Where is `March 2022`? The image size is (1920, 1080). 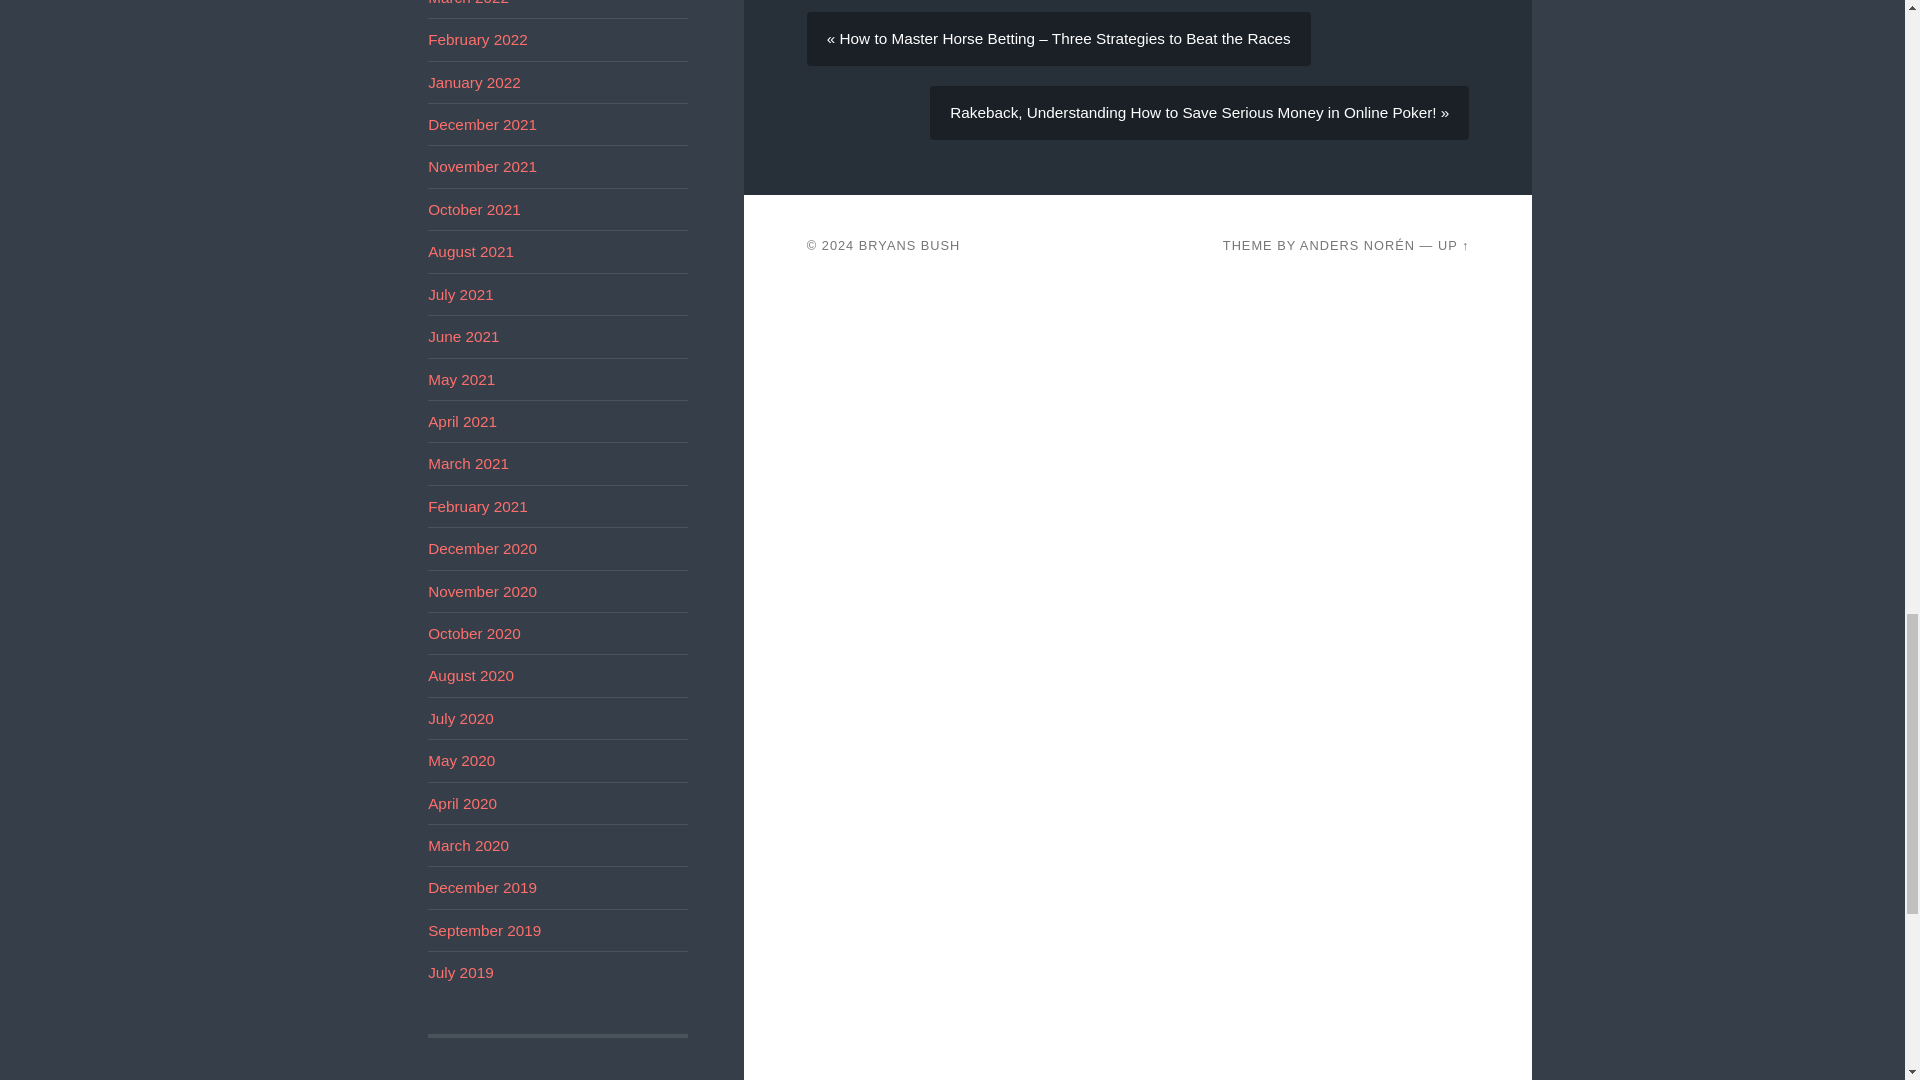
March 2022 is located at coordinates (468, 3).